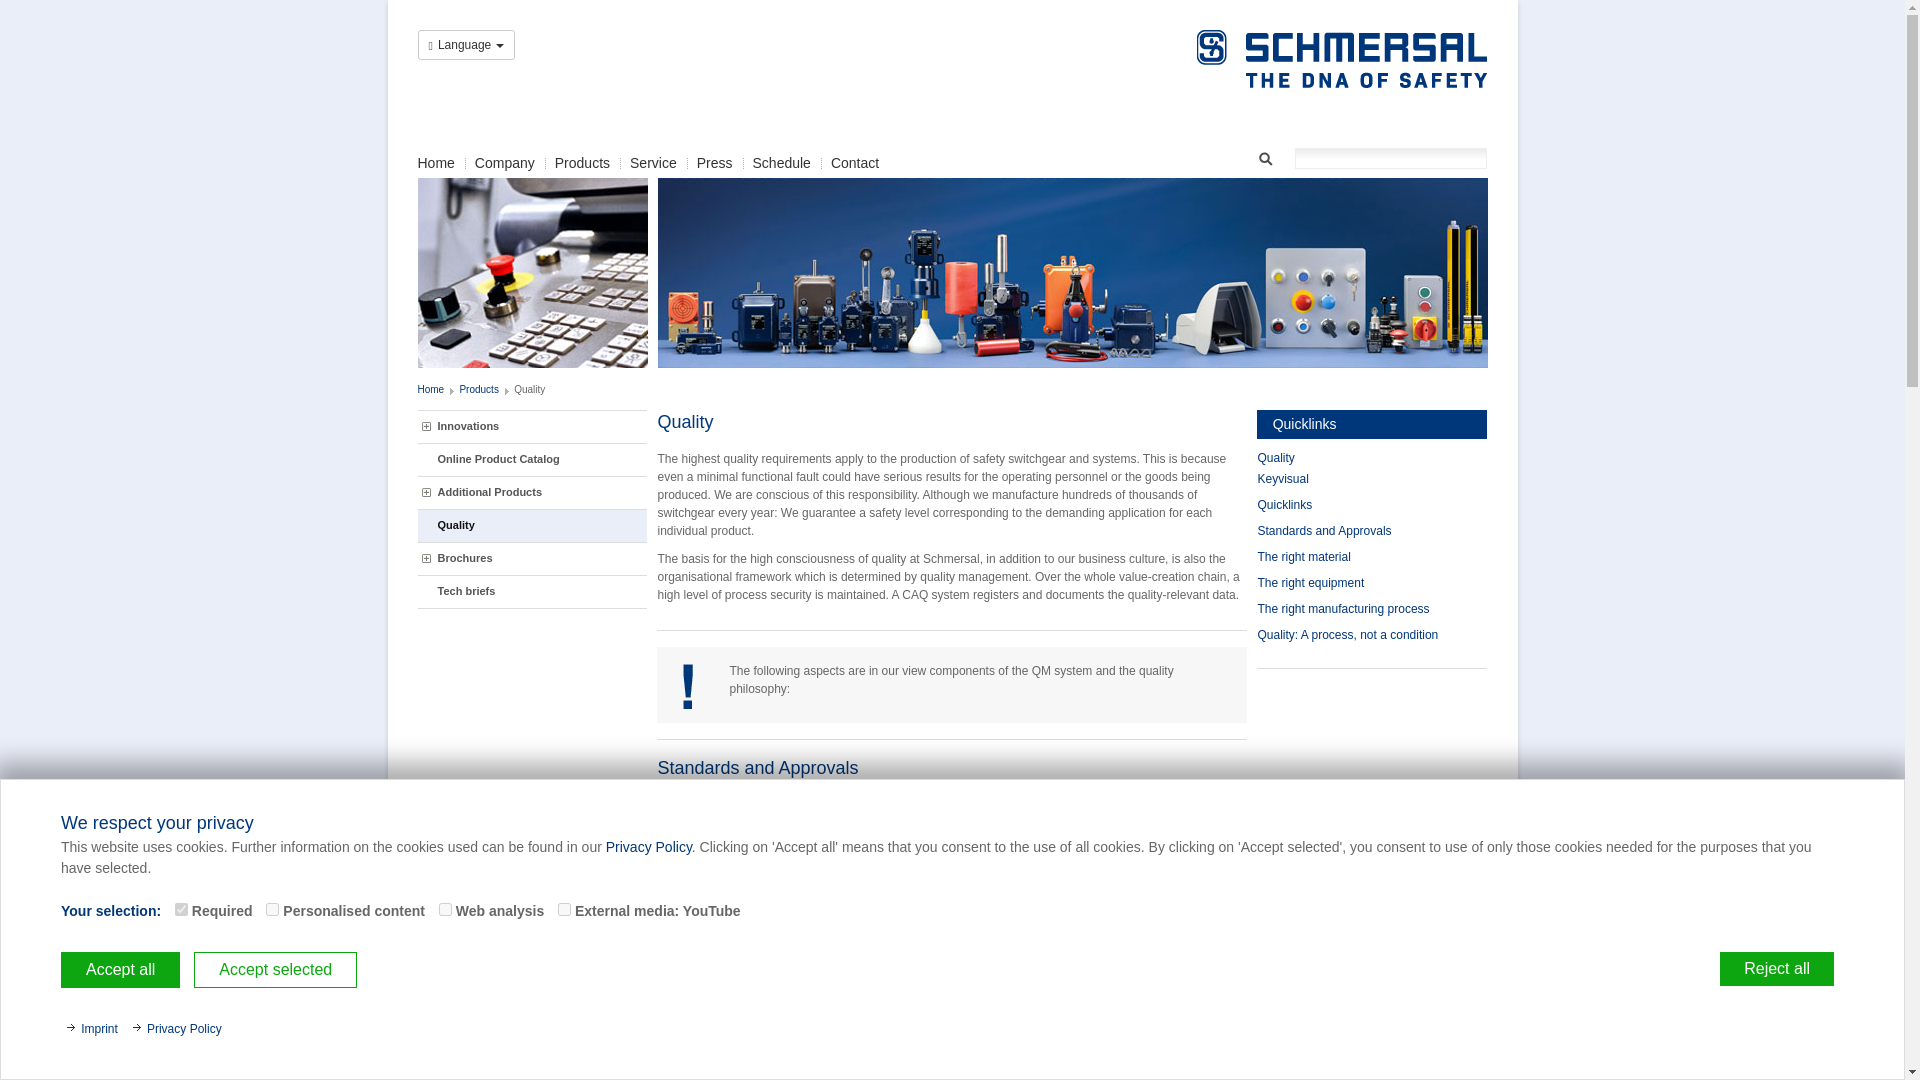  What do you see at coordinates (714, 162) in the screenshot?
I see `Press` at bounding box center [714, 162].